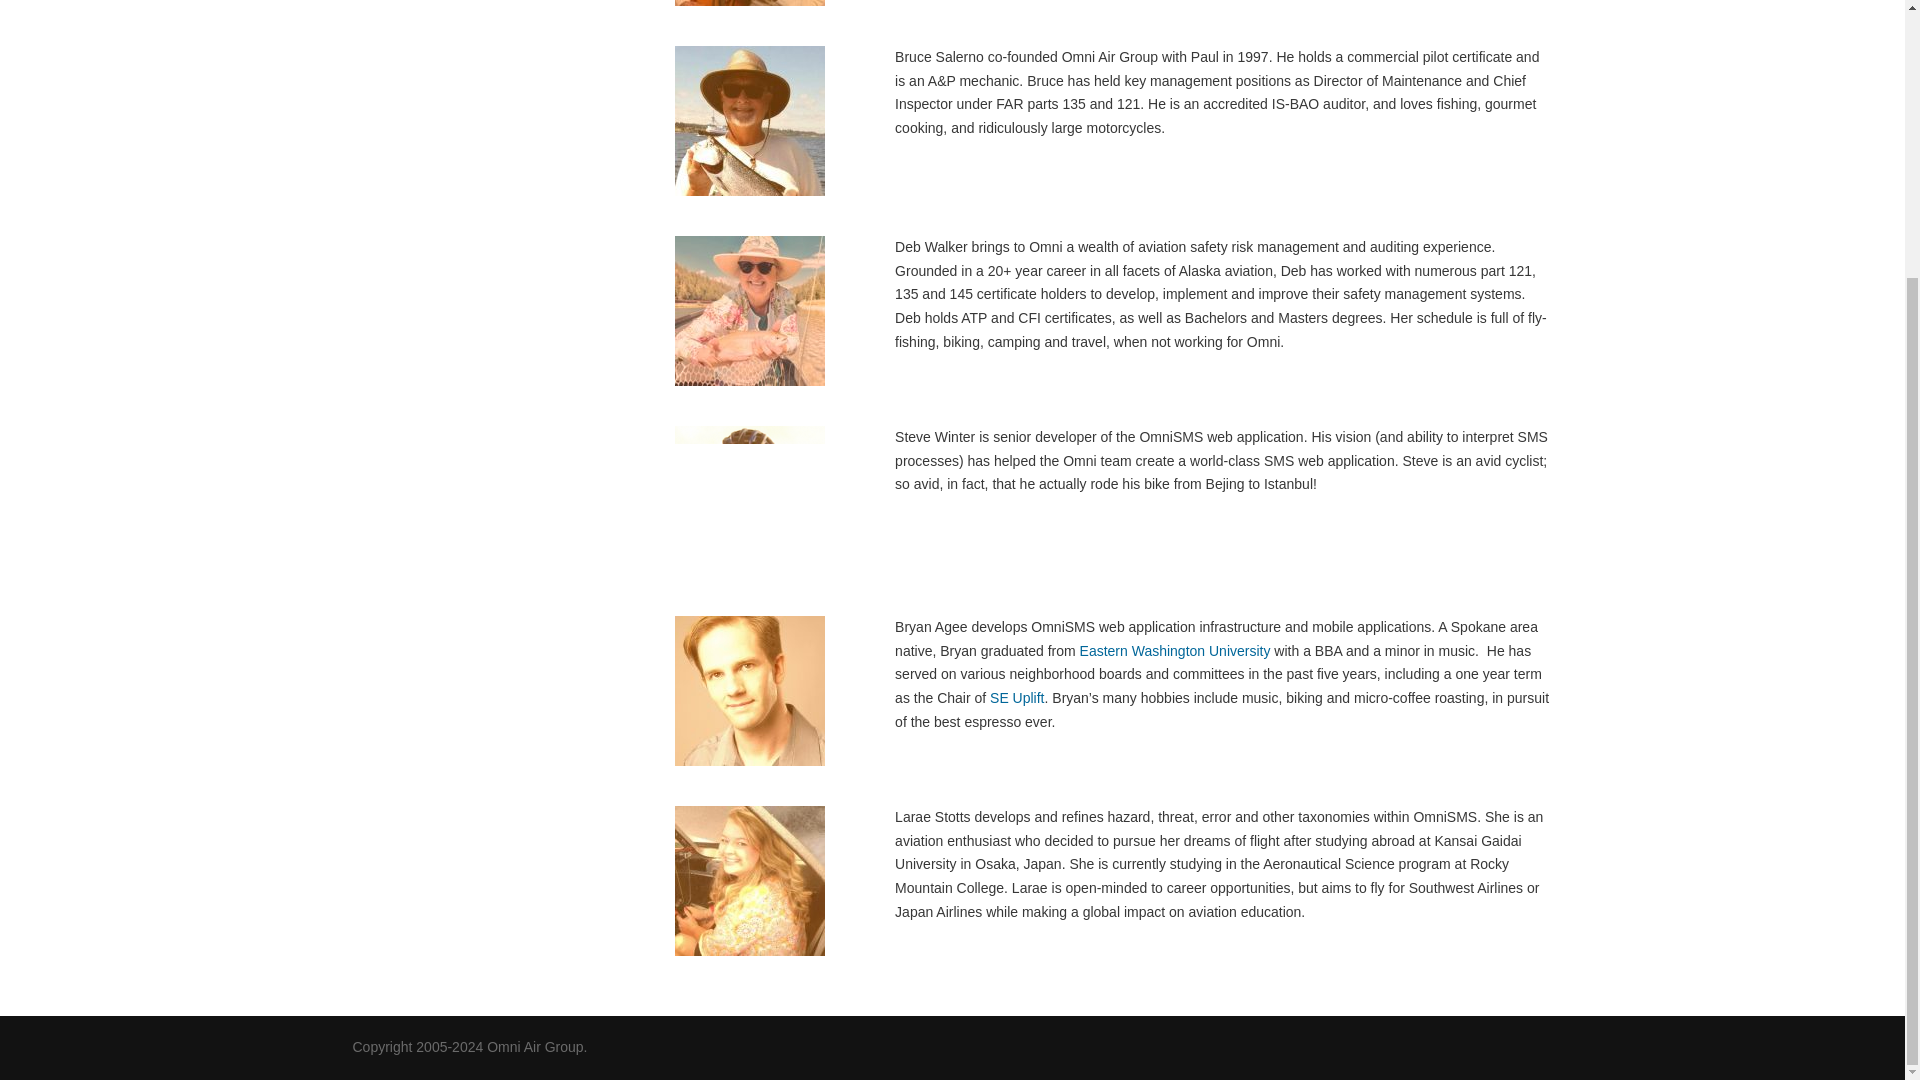 This screenshot has width=1920, height=1080. What do you see at coordinates (1173, 650) in the screenshot?
I see ` Eastern Washington University` at bounding box center [1173, 650].